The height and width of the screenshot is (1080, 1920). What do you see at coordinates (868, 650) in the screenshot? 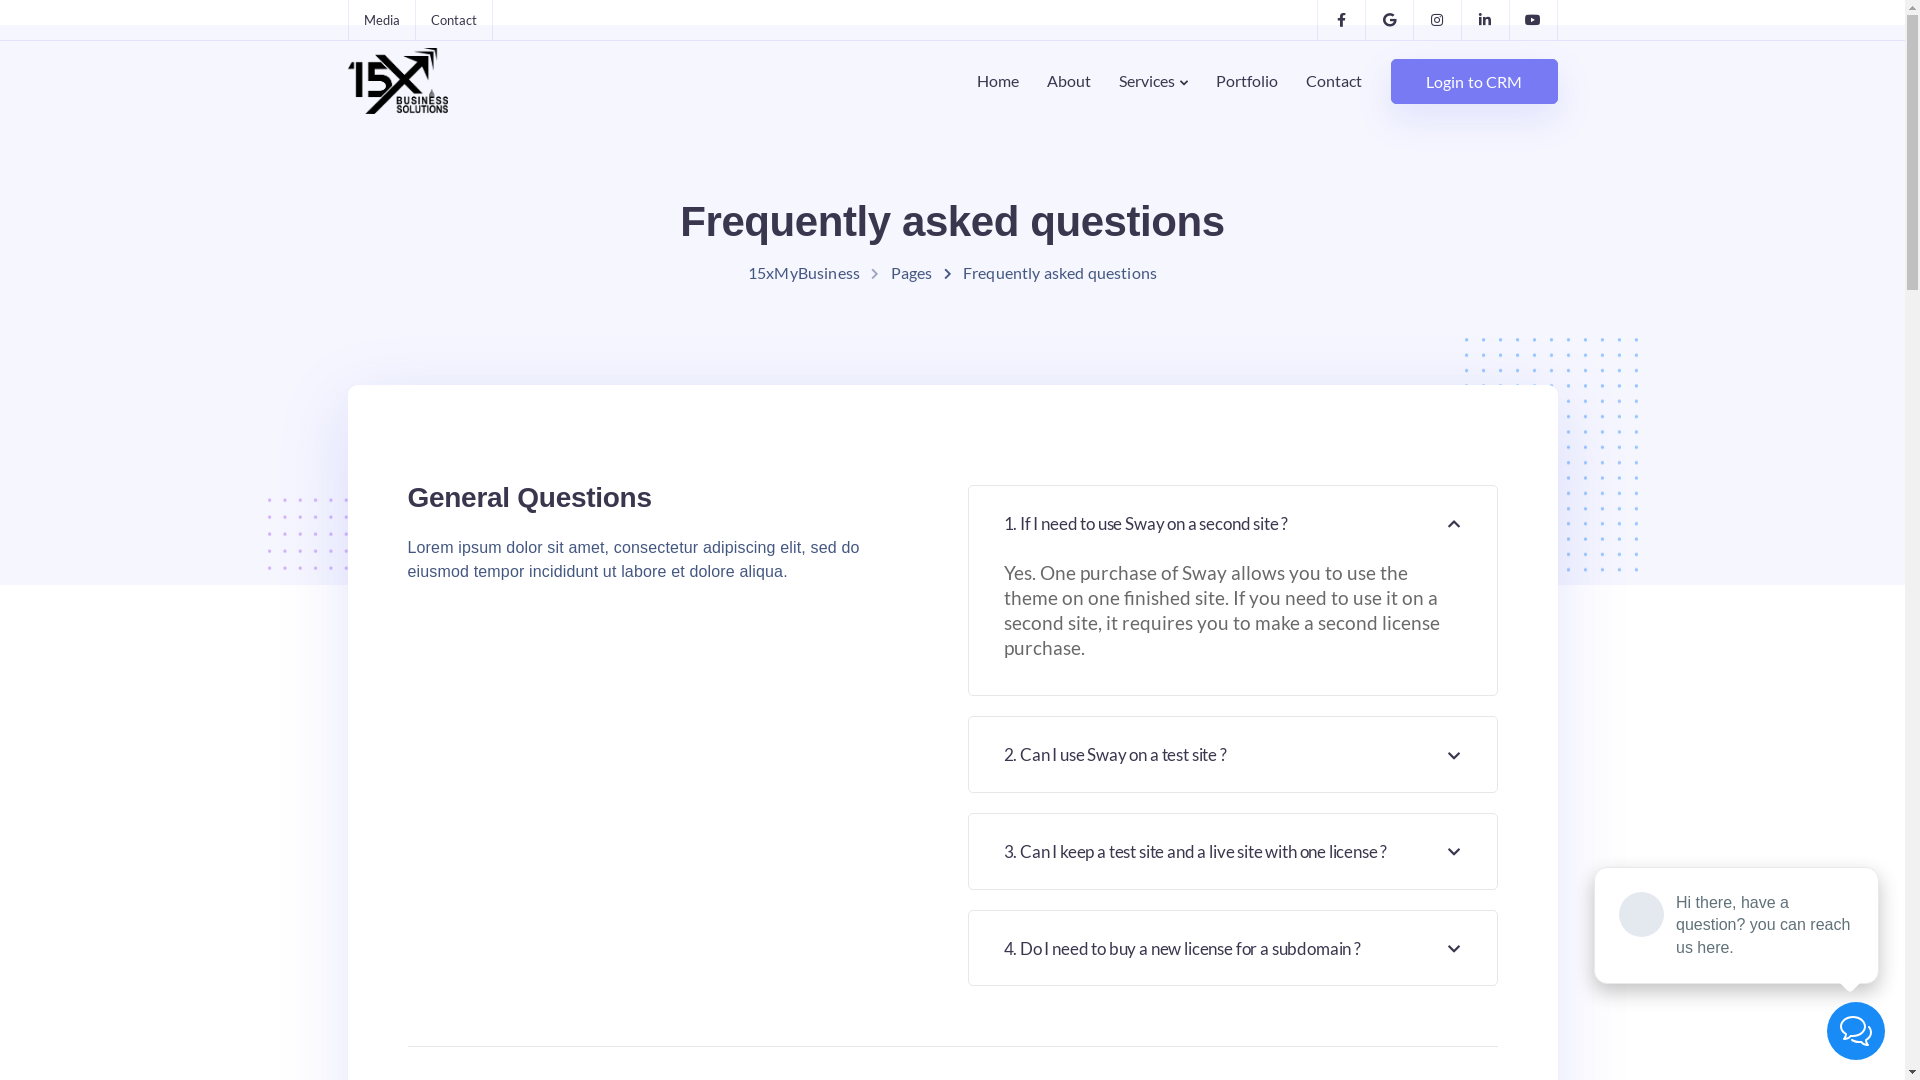
I see `About` at bounding box center [868, 650].